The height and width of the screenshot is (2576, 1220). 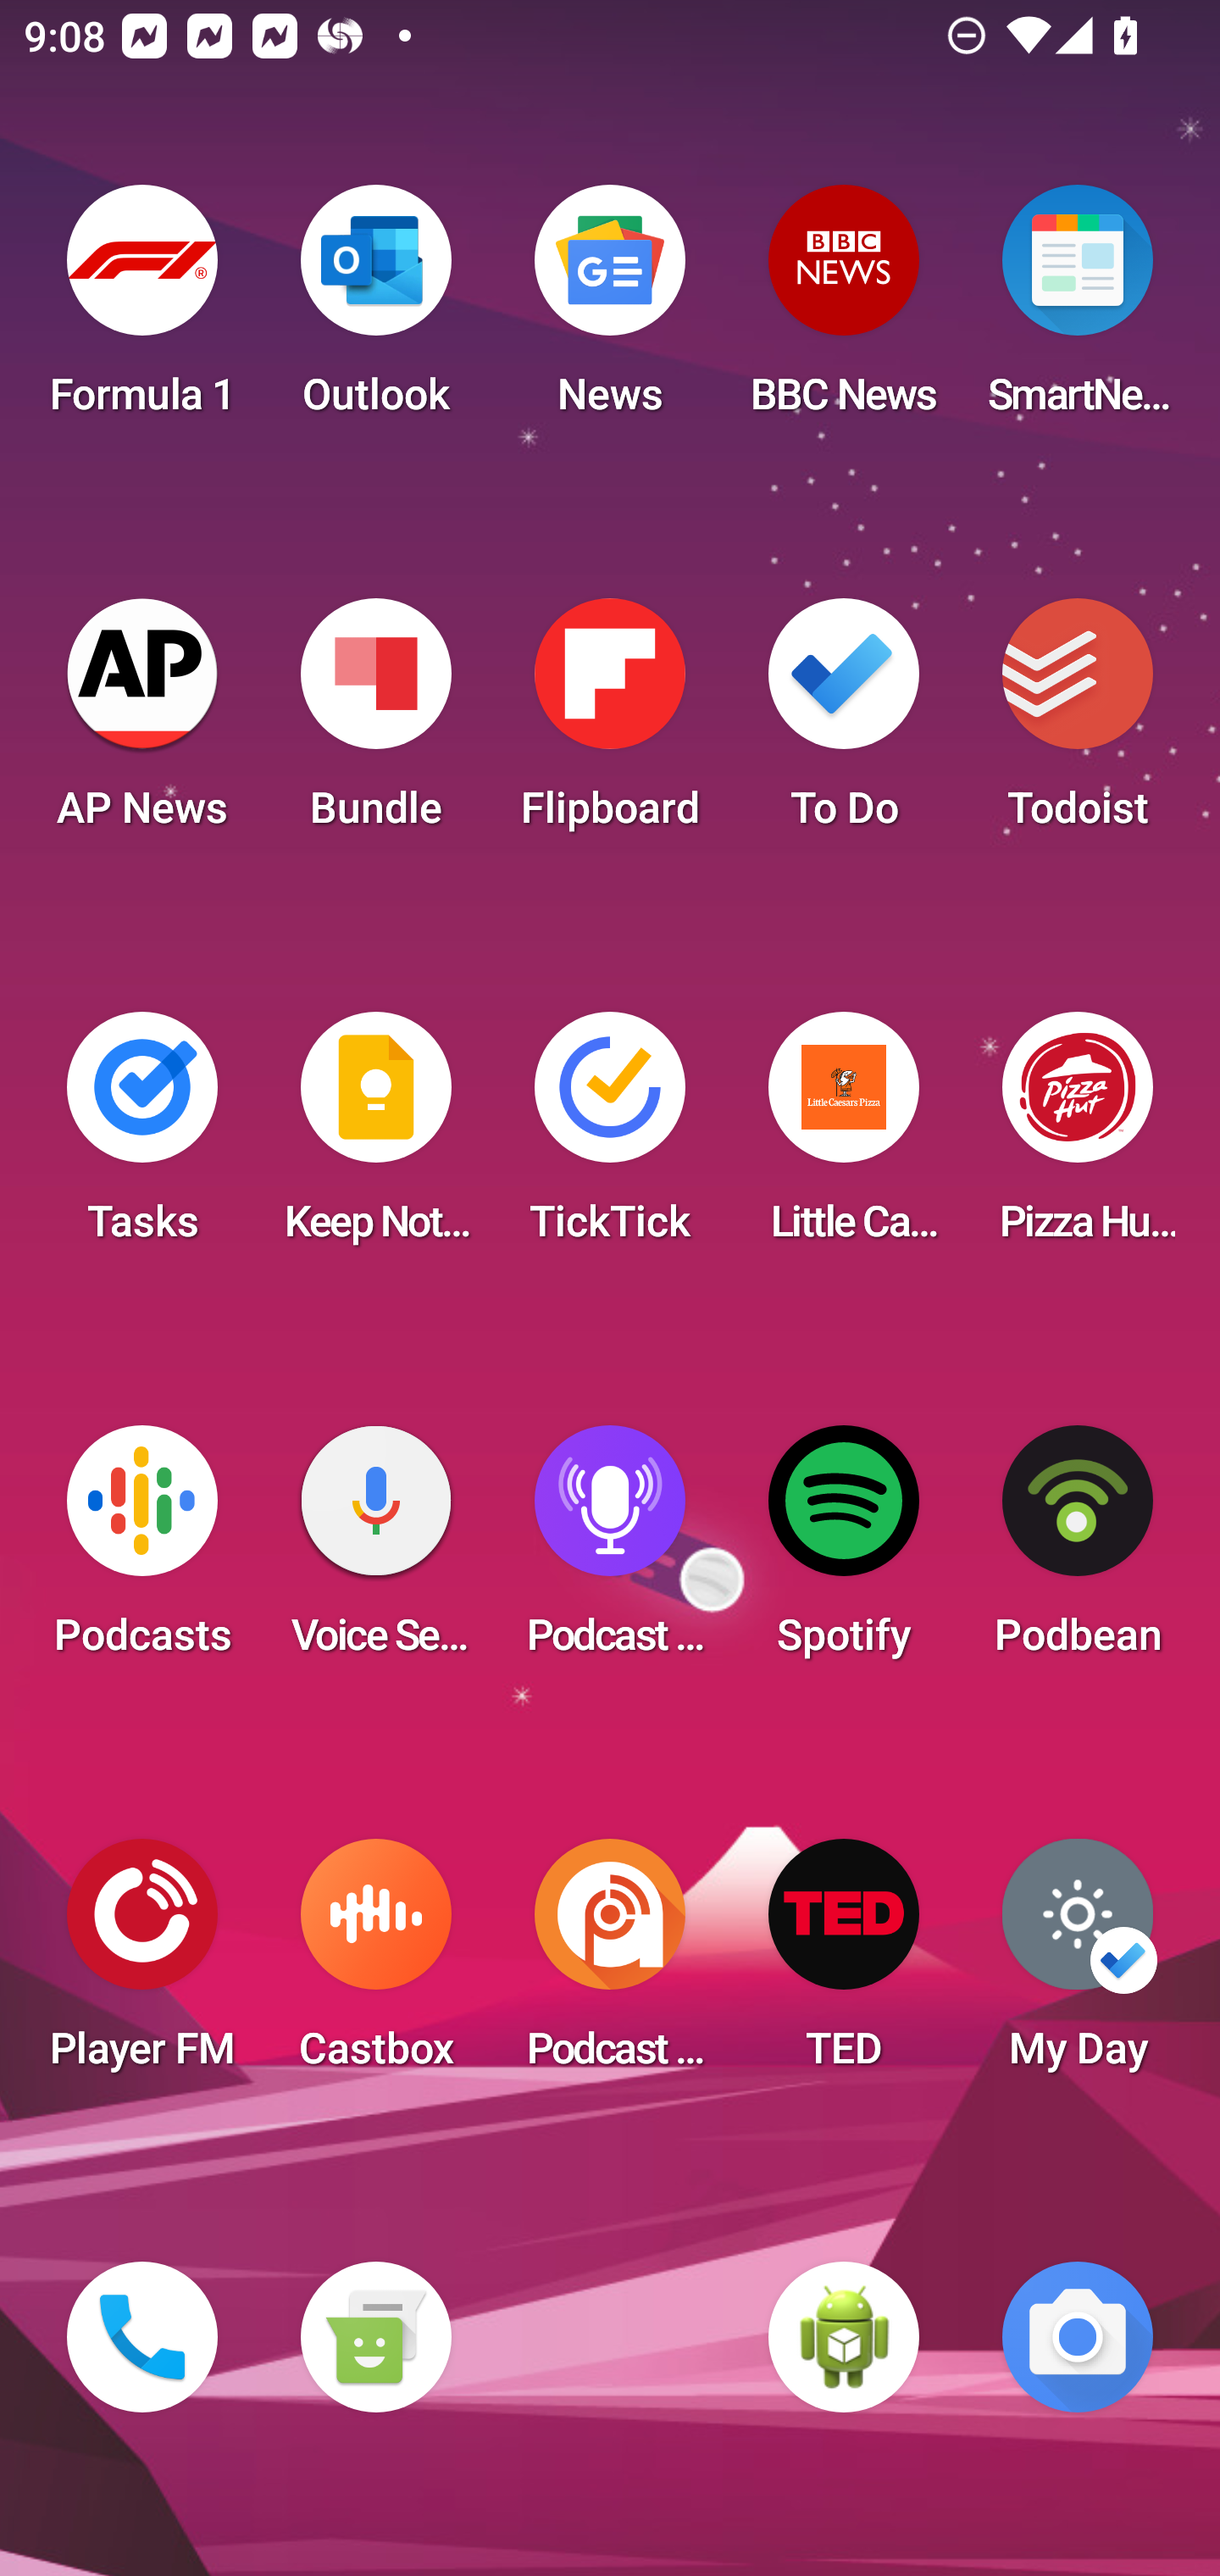 What do you see at coordinates (375, 310) in the screenshot?
I see `Outlook` at bounding box center [375, 310].